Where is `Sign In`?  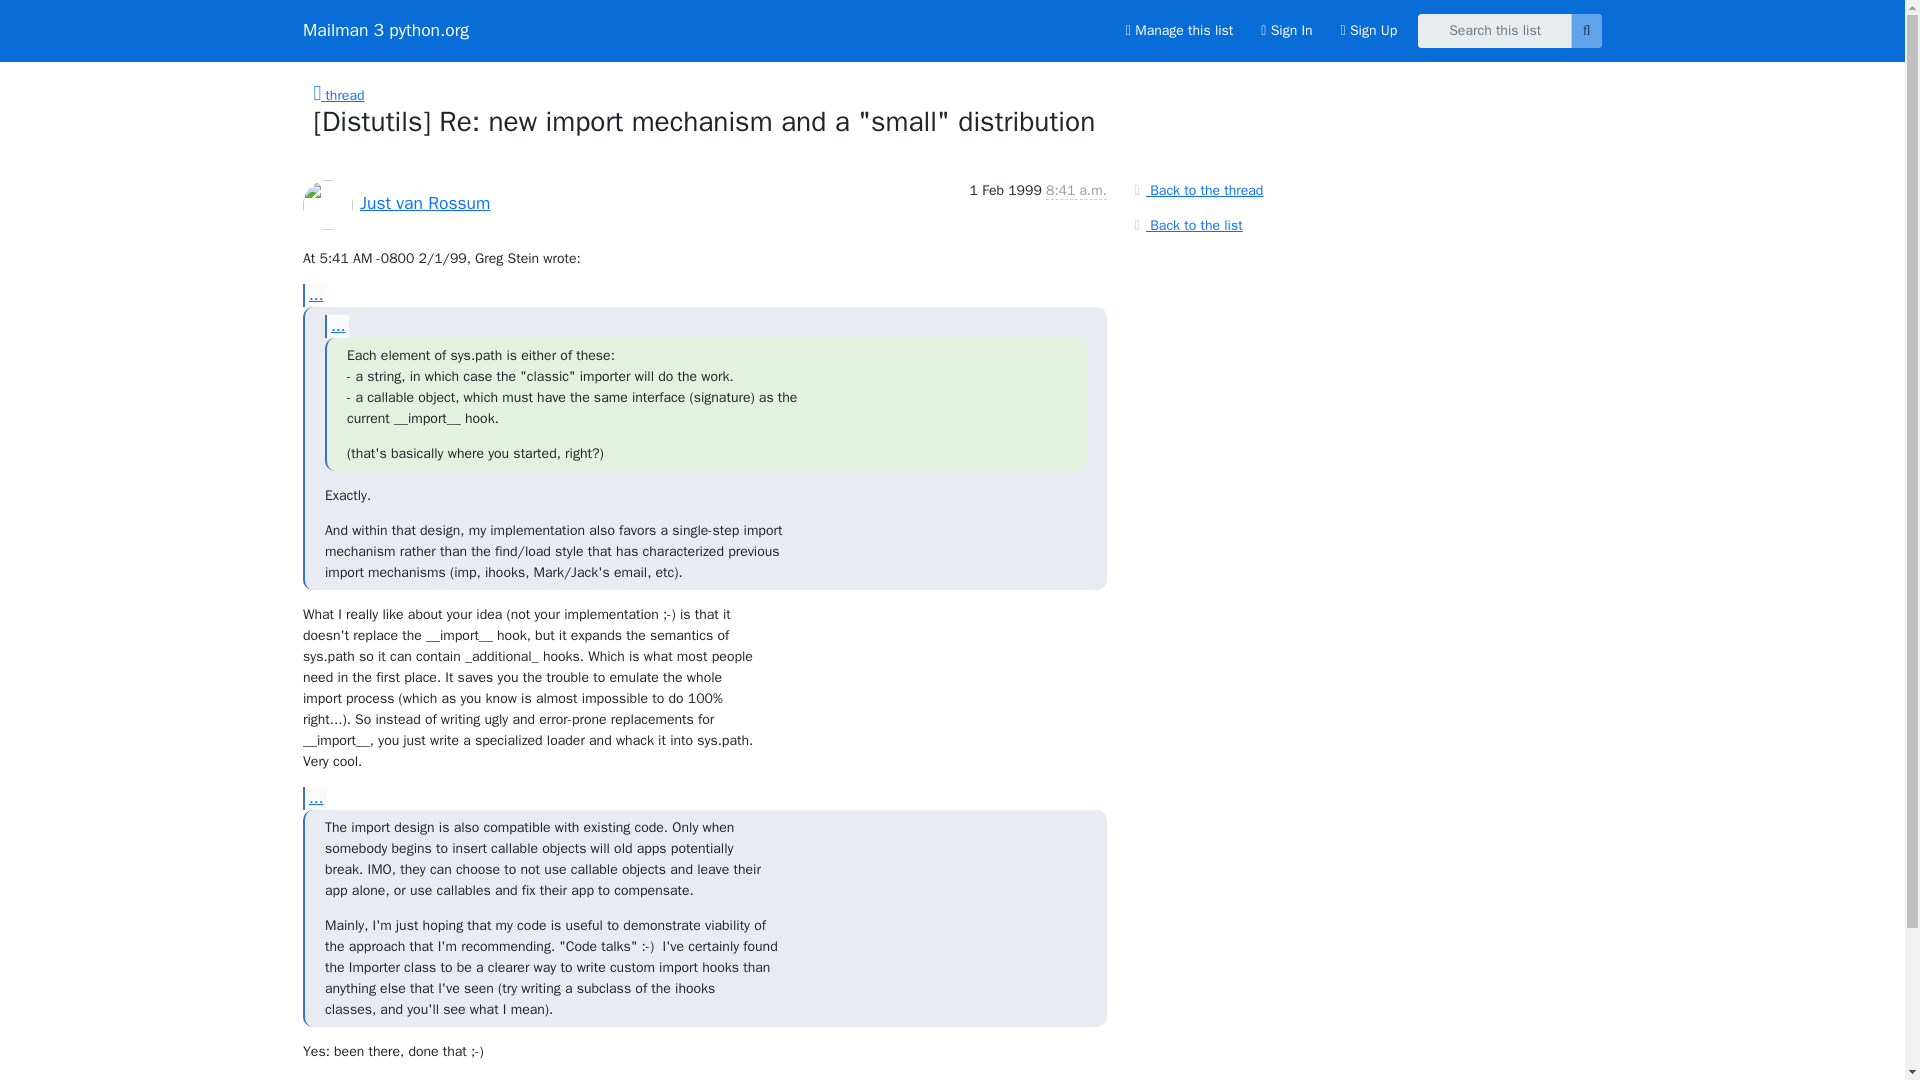 Sign In is located at coordinates (1286, 30).